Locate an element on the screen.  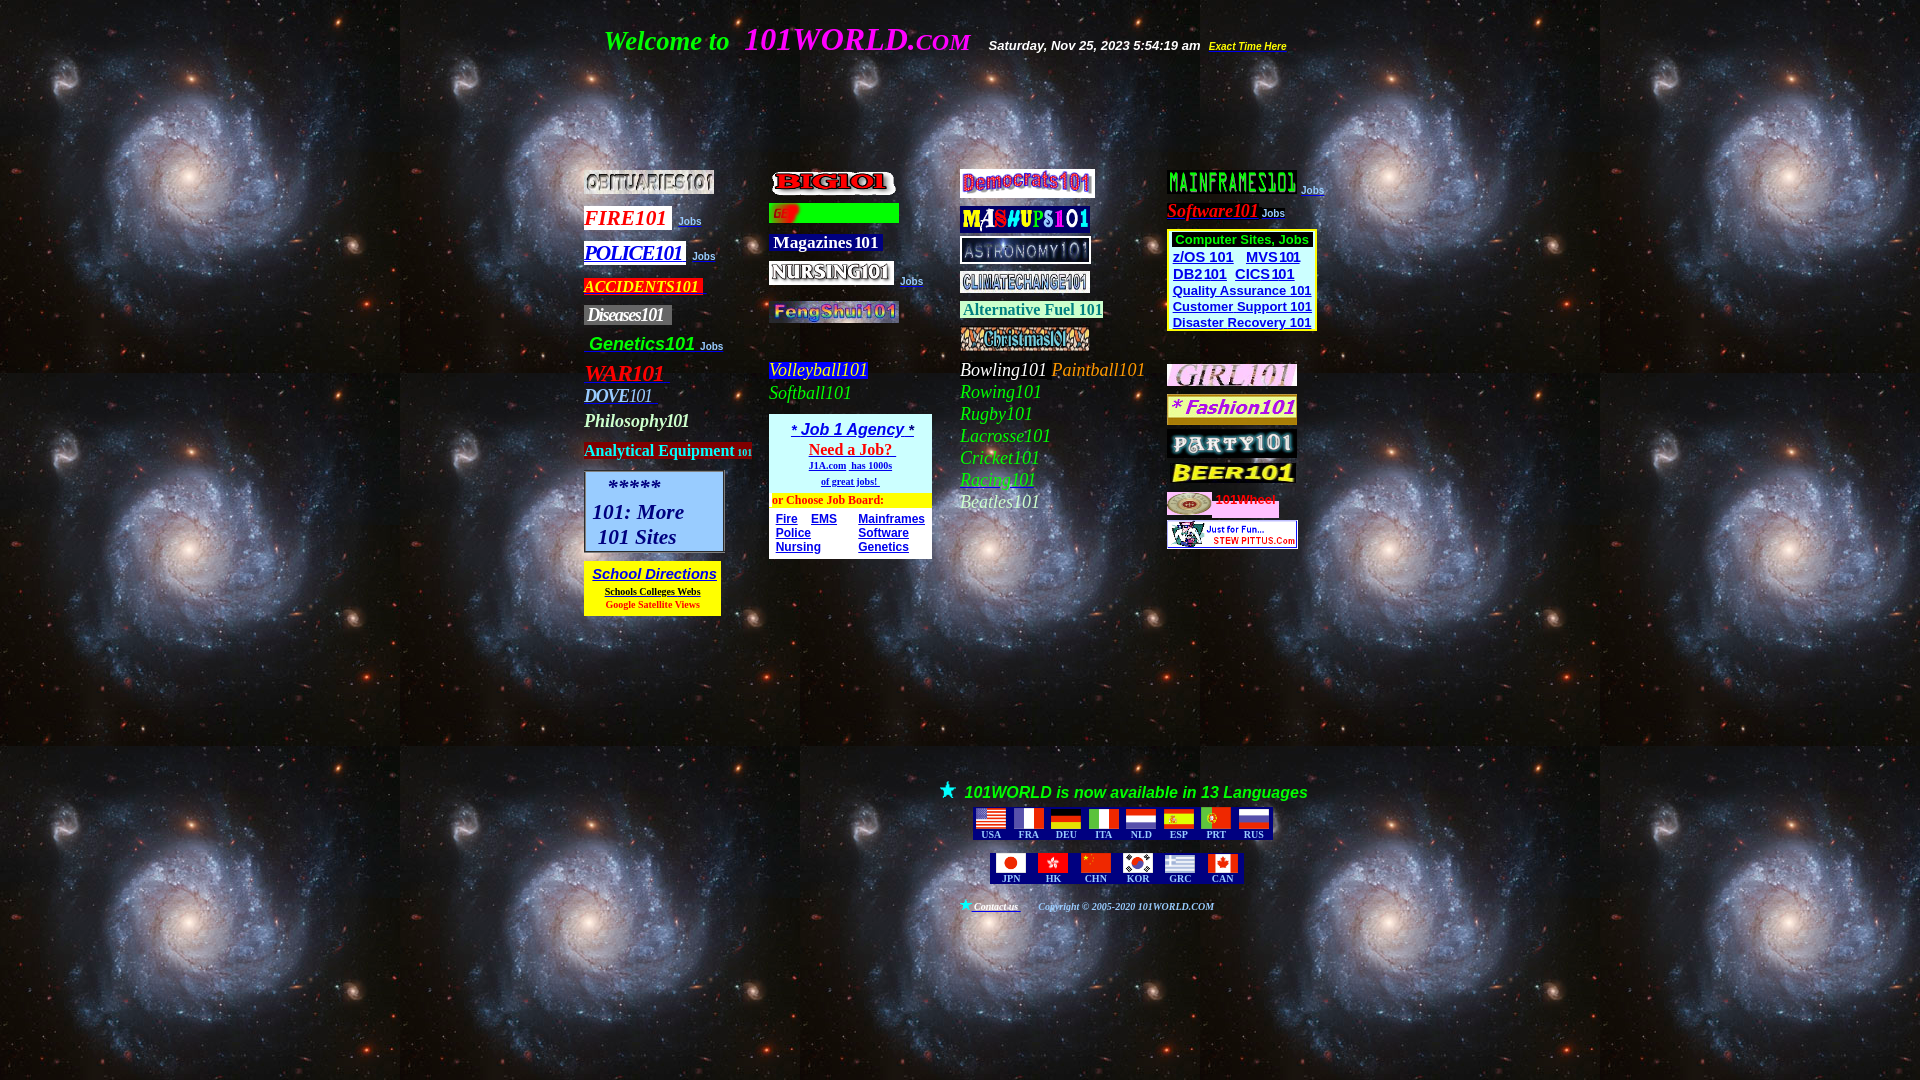
Diseases101 is located at coordinates (627, 316).